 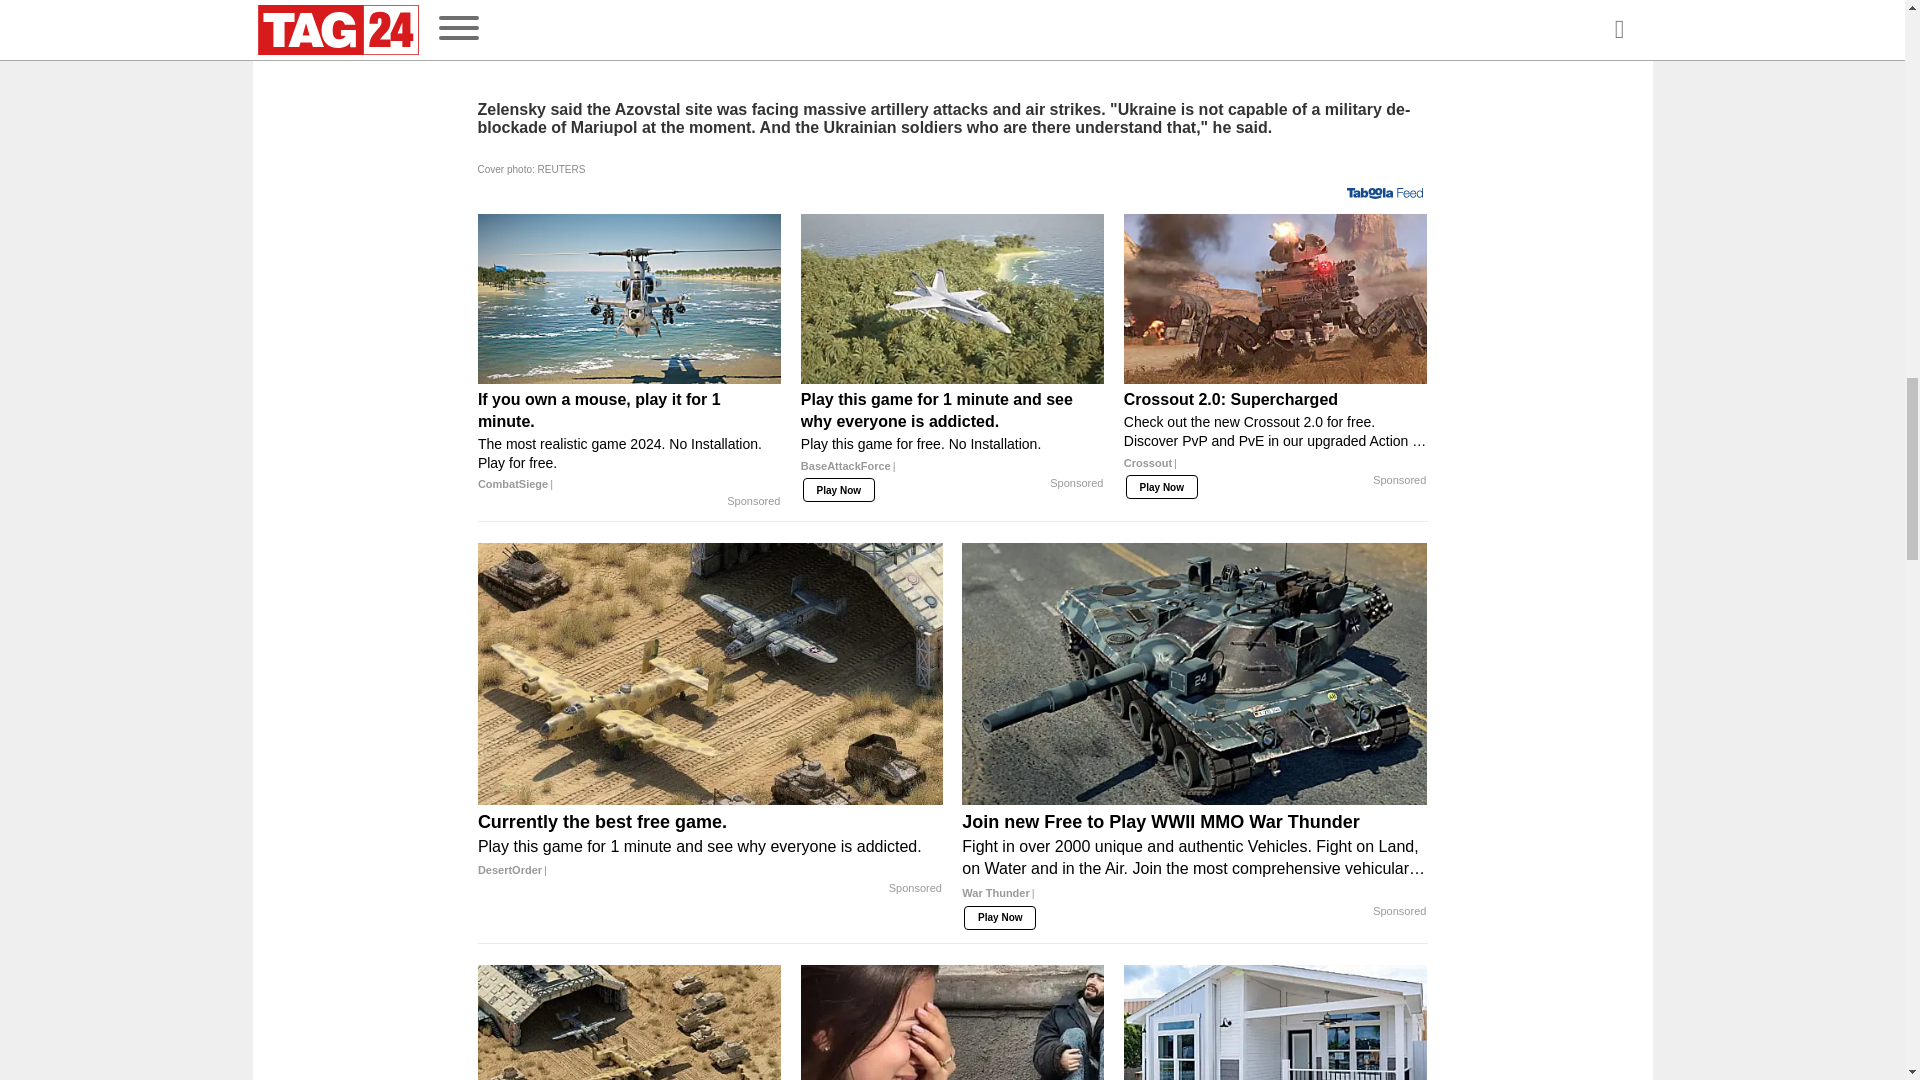 I want to click on Play Now, so click(x=1162, y=486).